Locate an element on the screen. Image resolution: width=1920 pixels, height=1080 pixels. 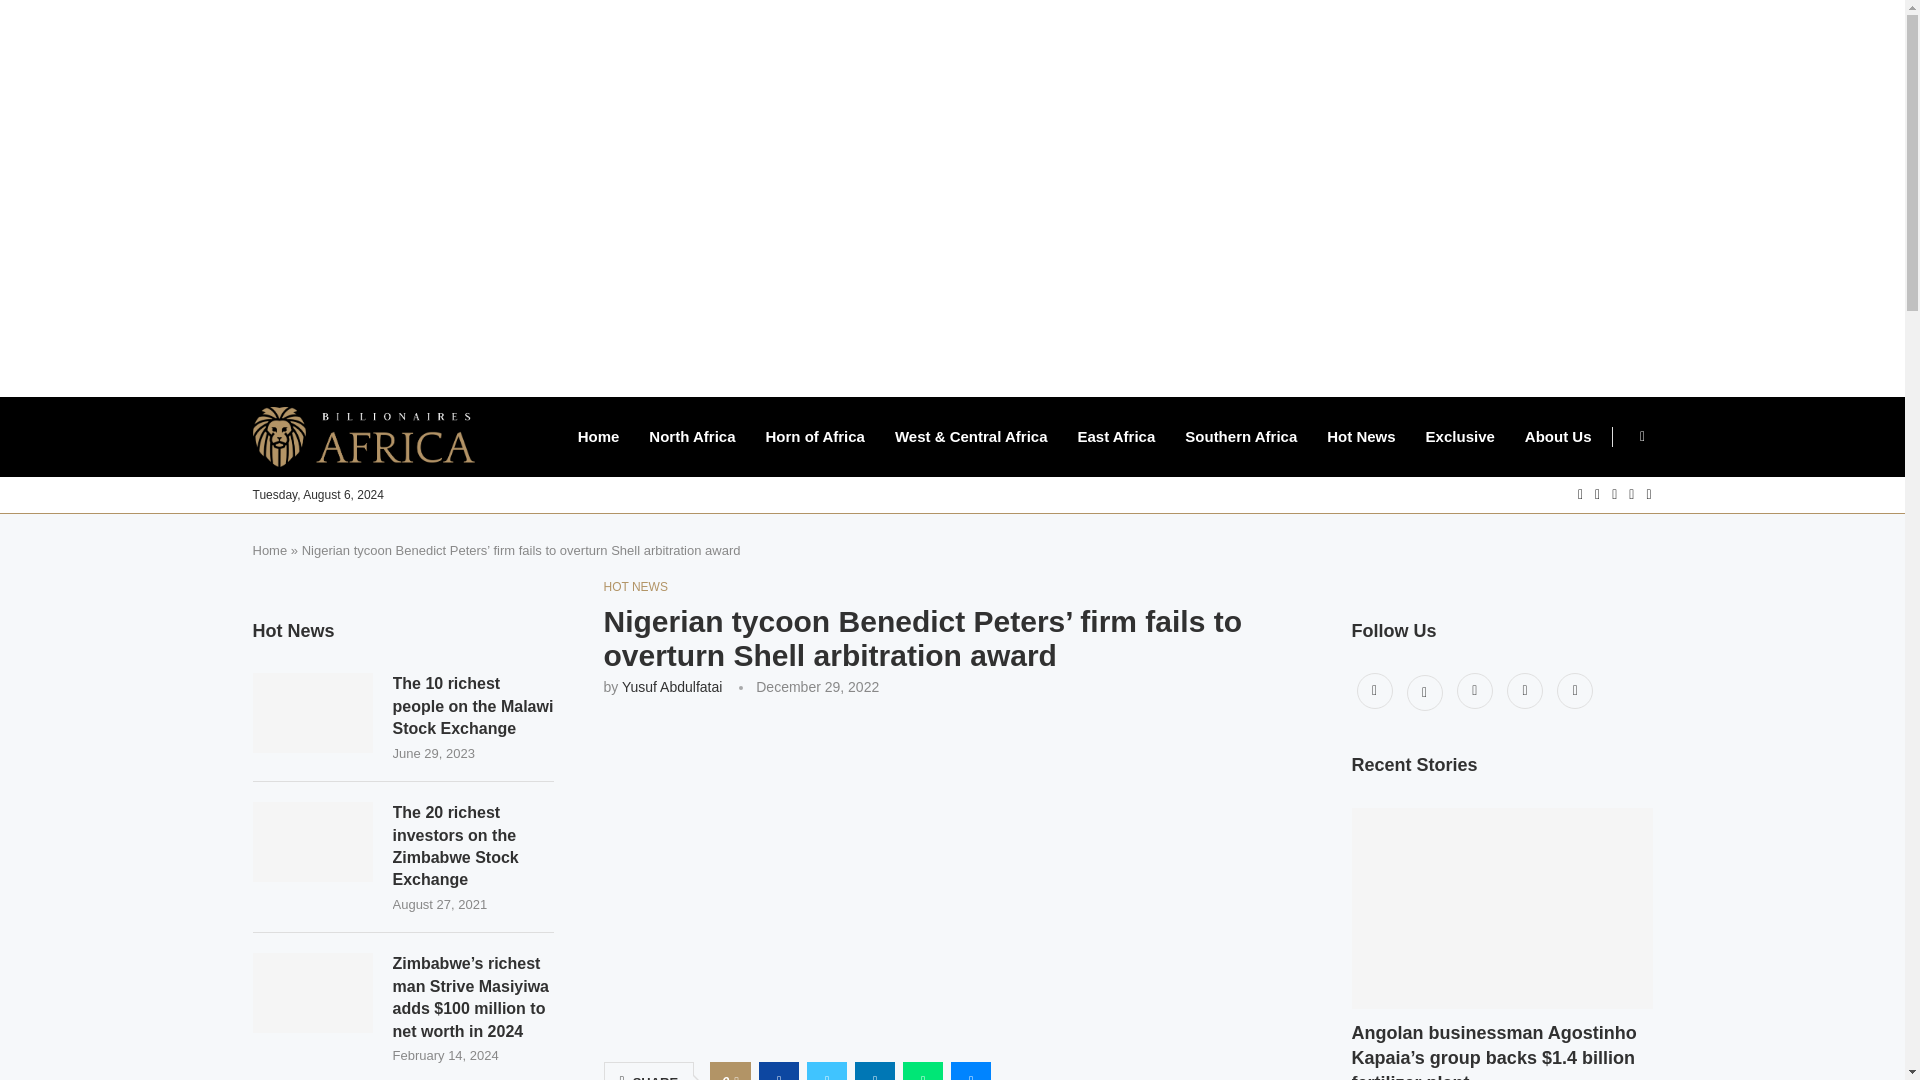
North Africa is located at coordinates (692, 436).